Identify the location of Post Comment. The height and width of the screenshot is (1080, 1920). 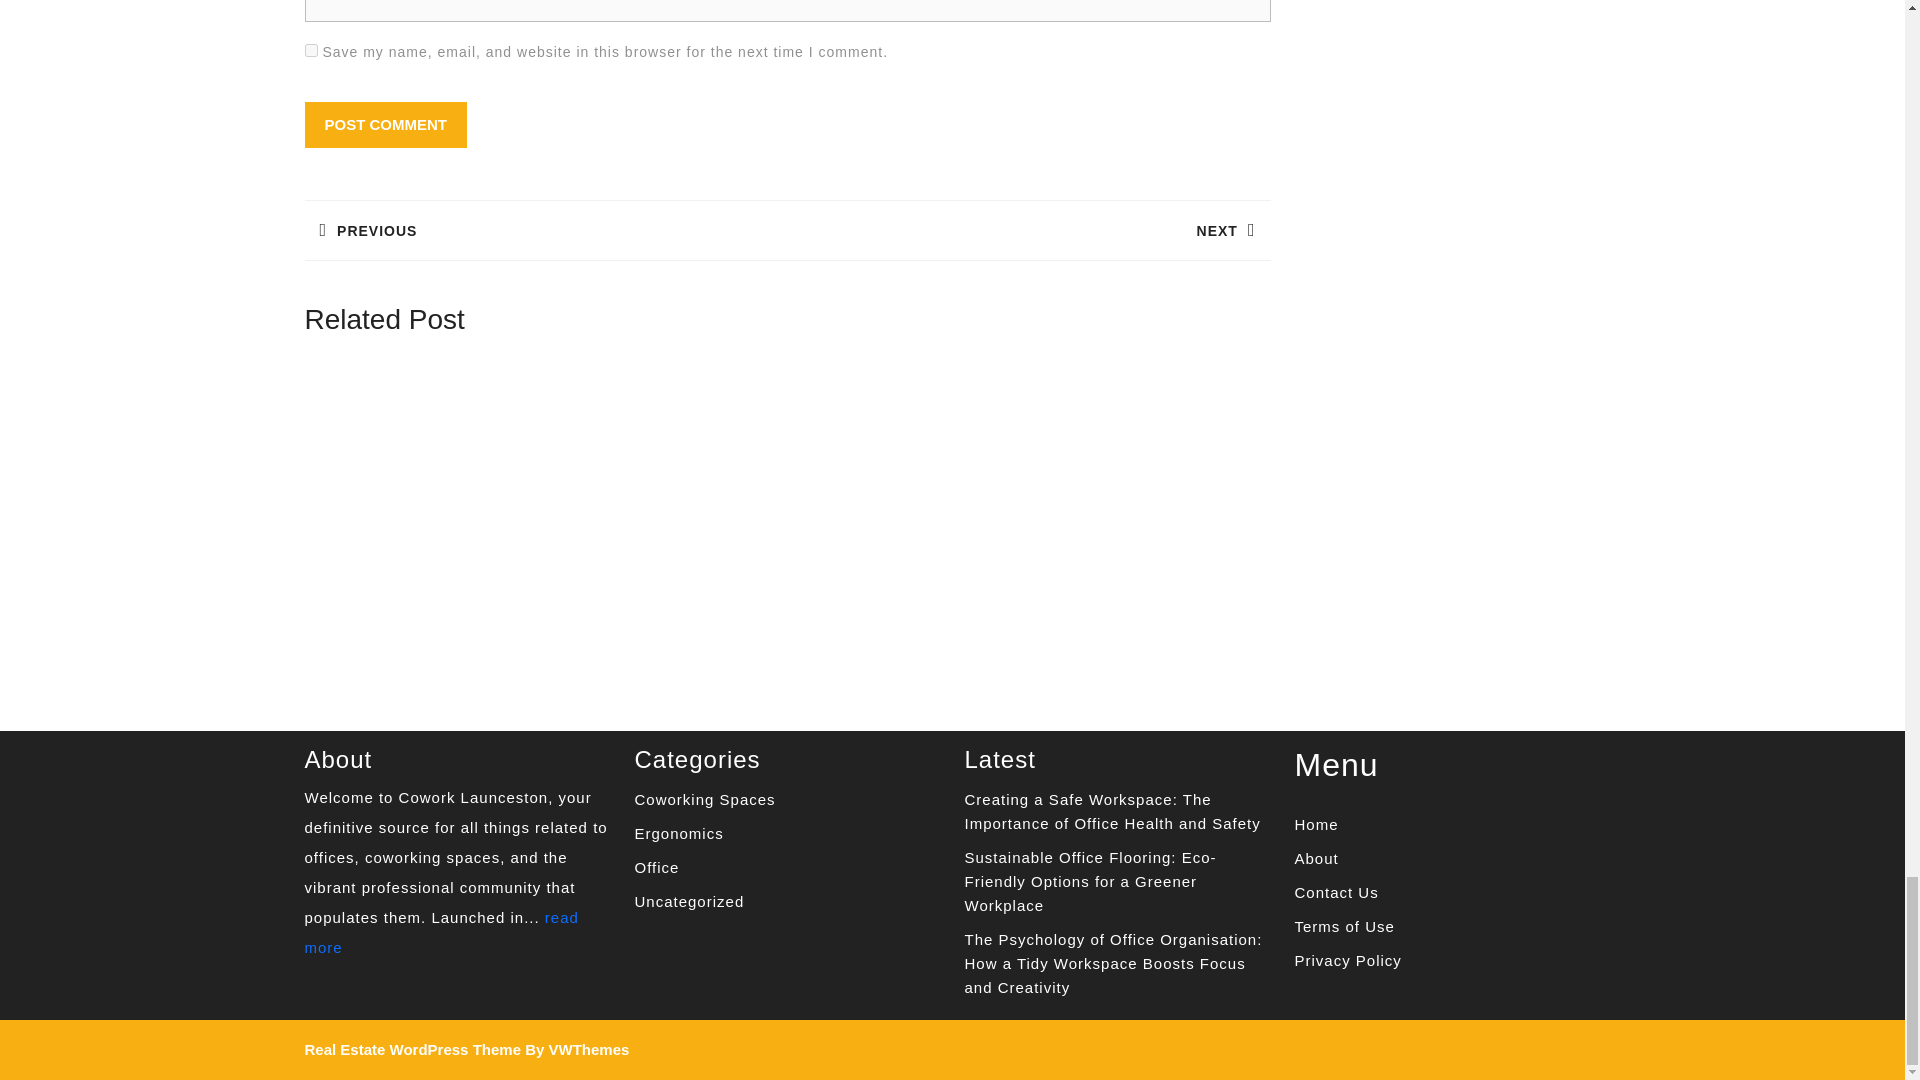
(384, 124).